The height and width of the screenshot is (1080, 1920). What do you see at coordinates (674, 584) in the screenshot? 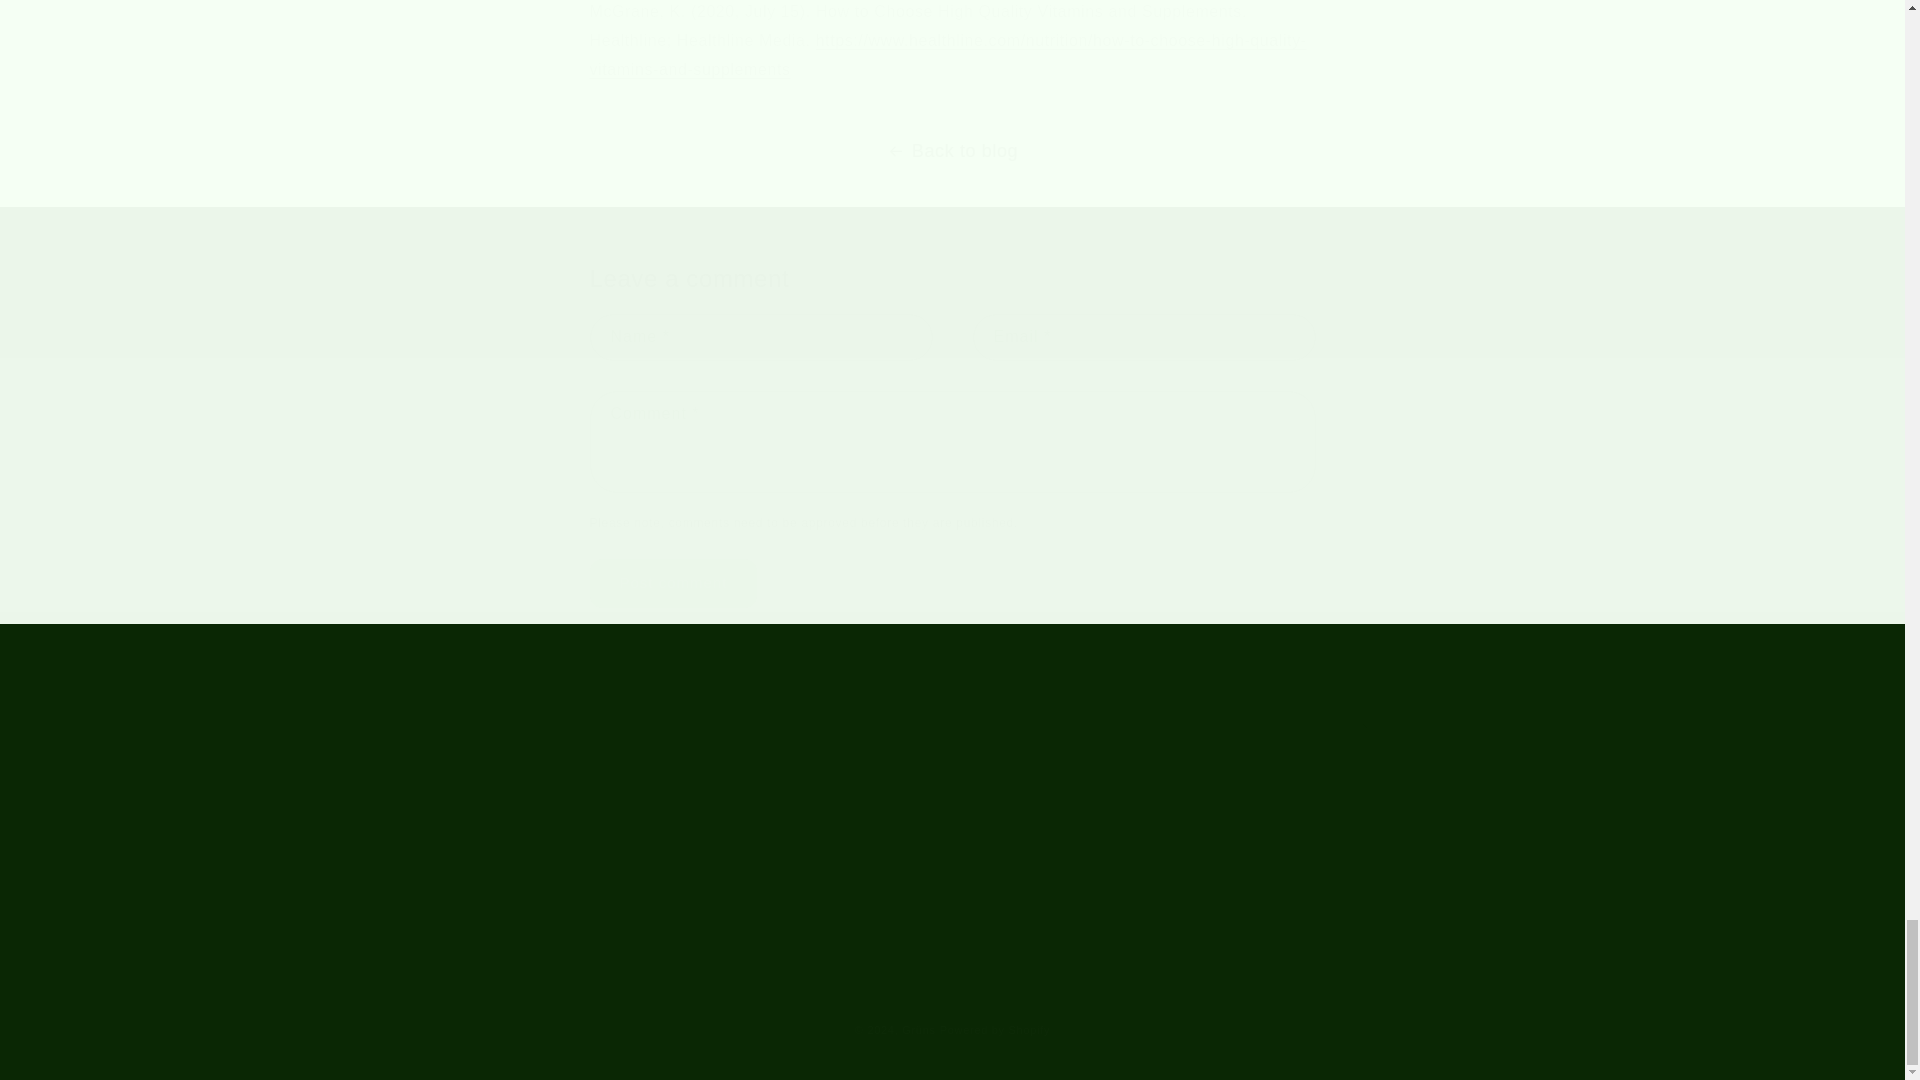
I see `Post comment` at bounding box center [674, 584].